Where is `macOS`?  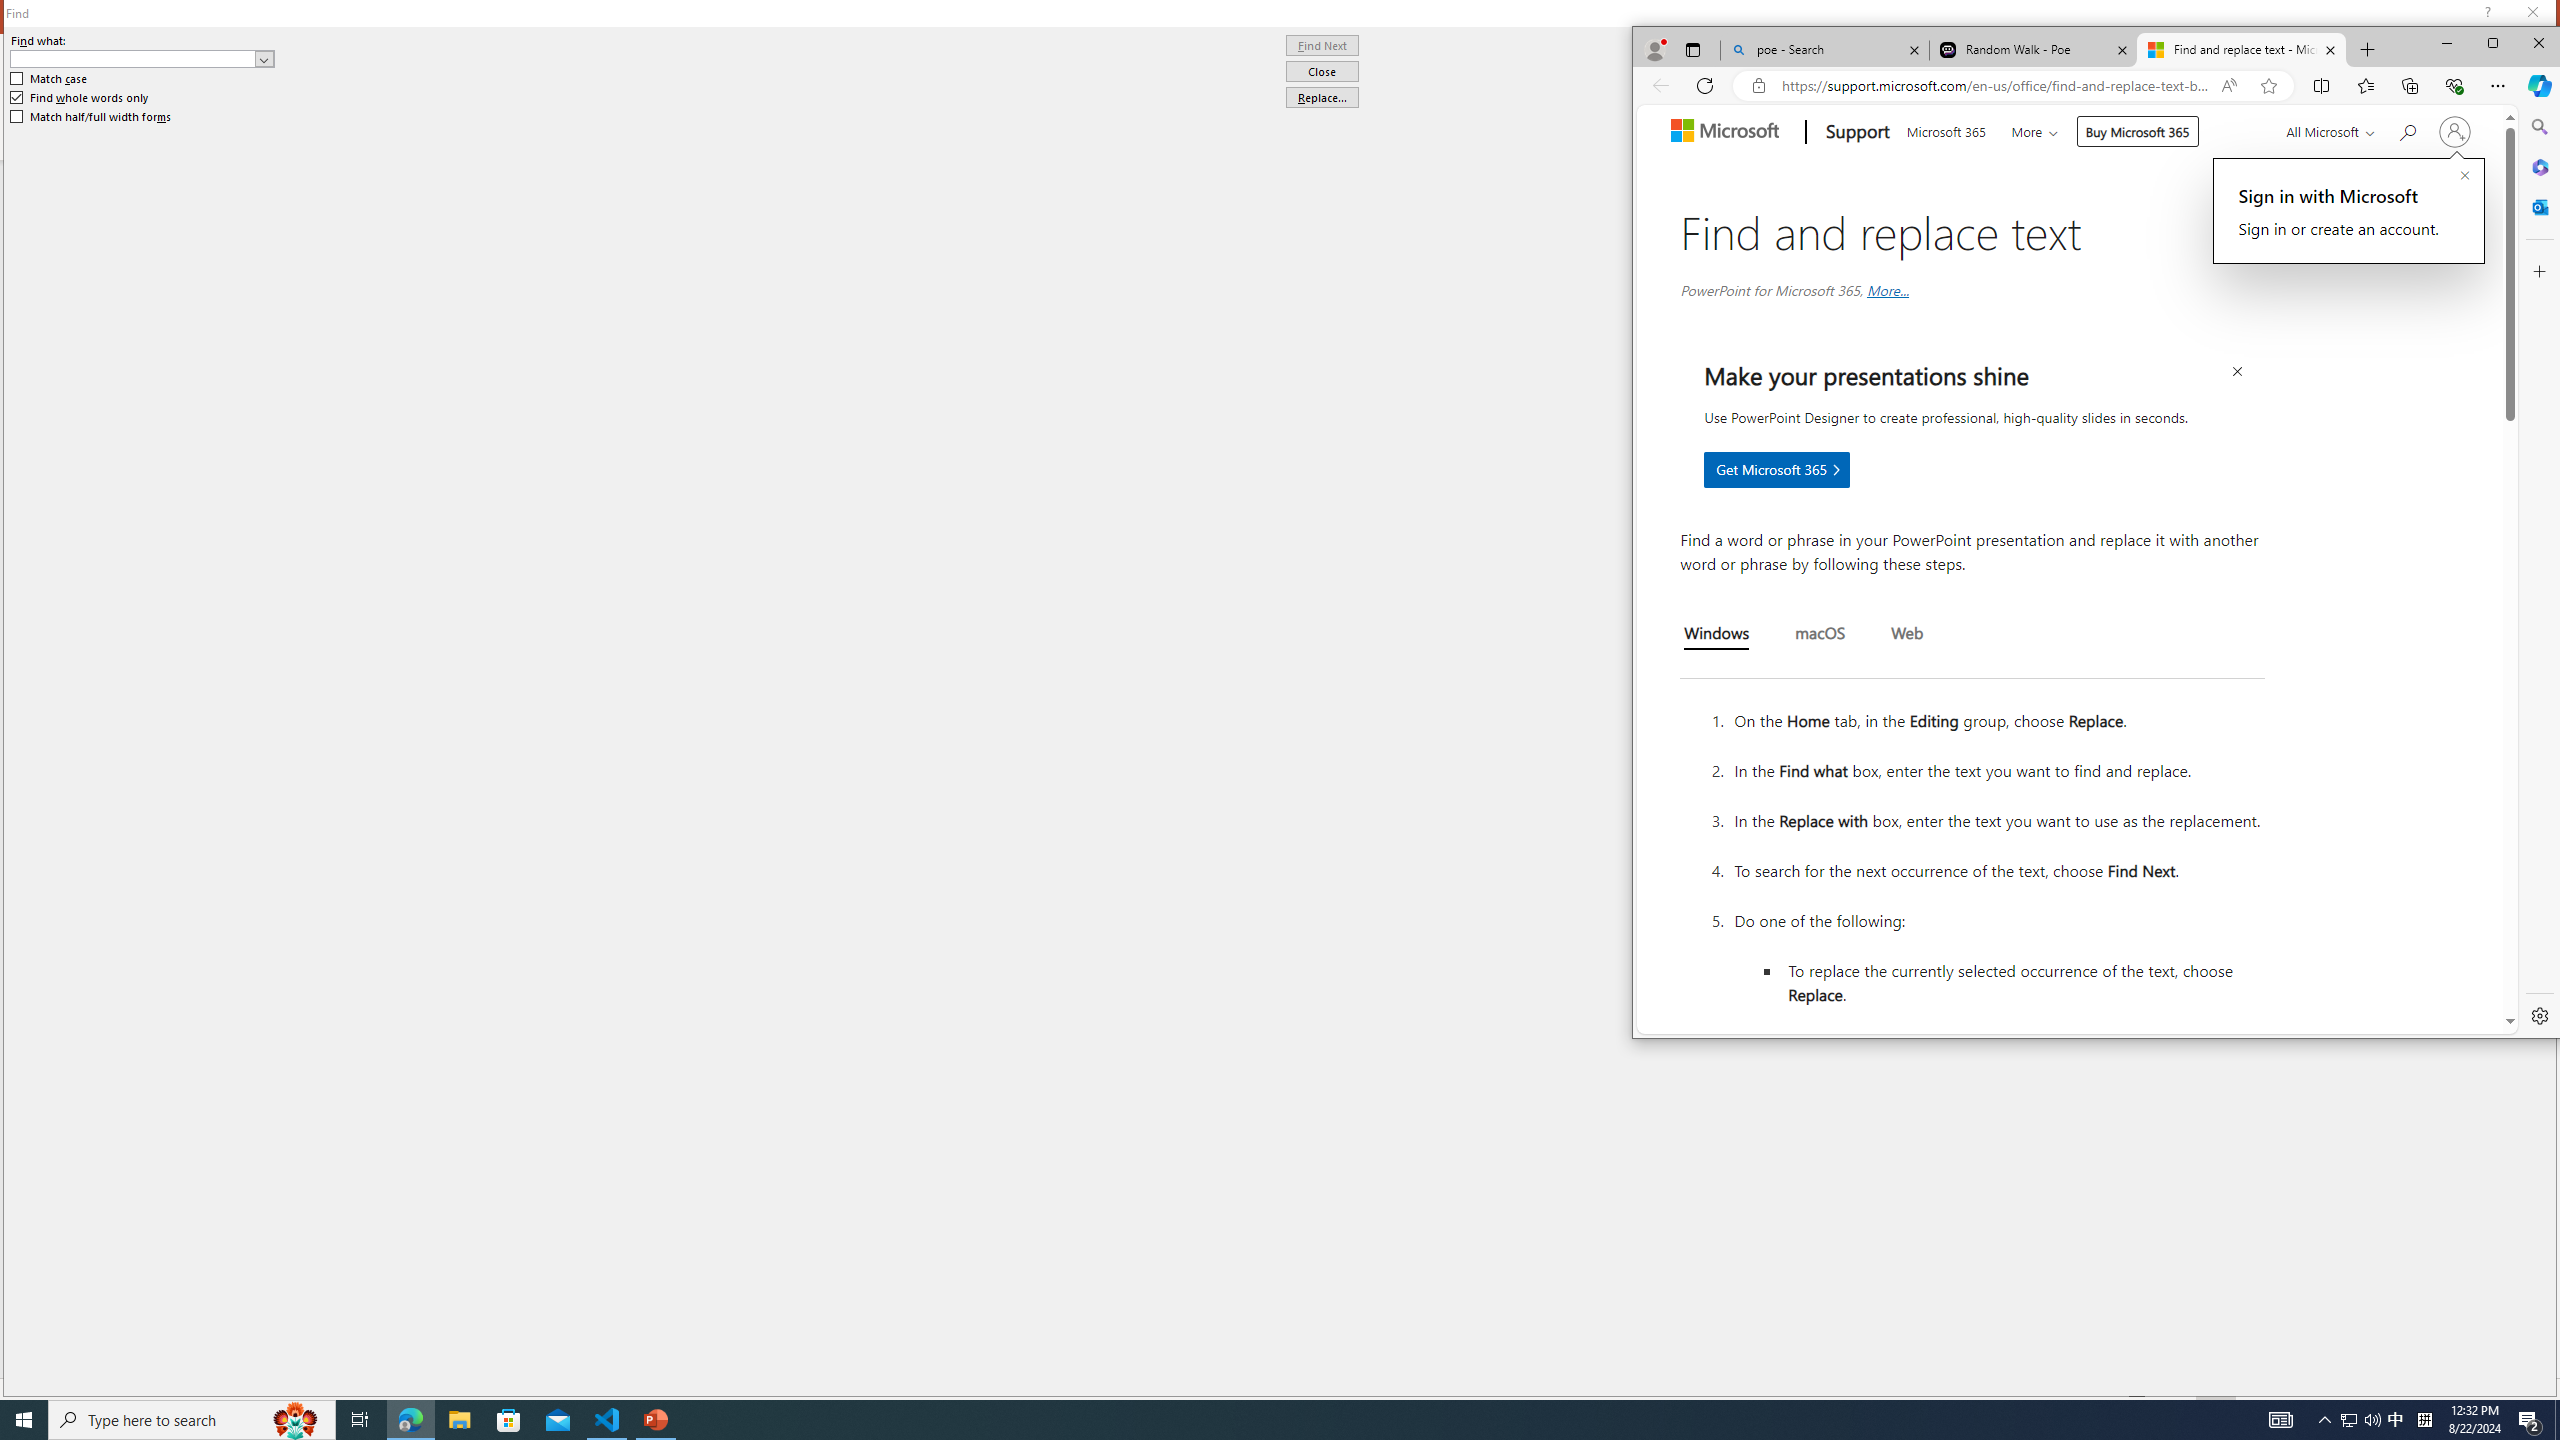 macOS is located at coordinates (1820, 635).